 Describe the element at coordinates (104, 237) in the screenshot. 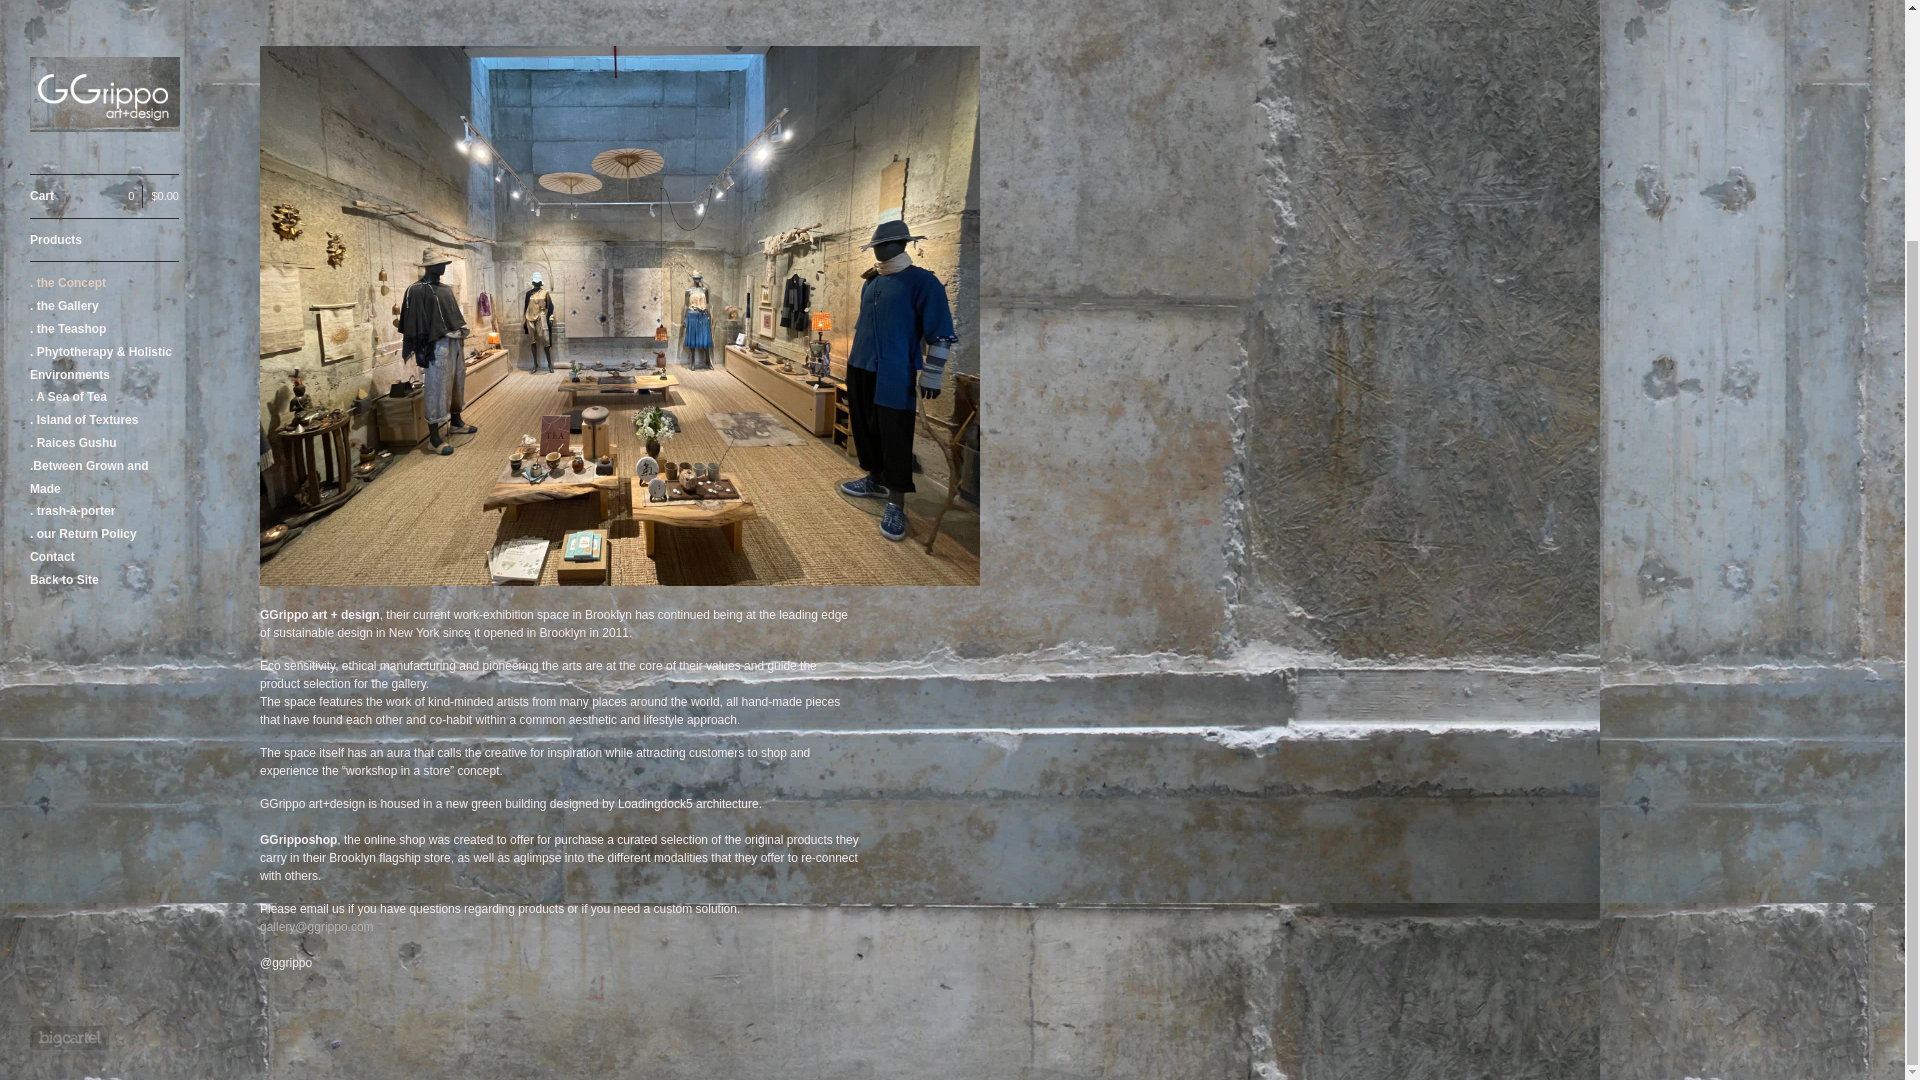

I see `. our Return Policy` at that location.